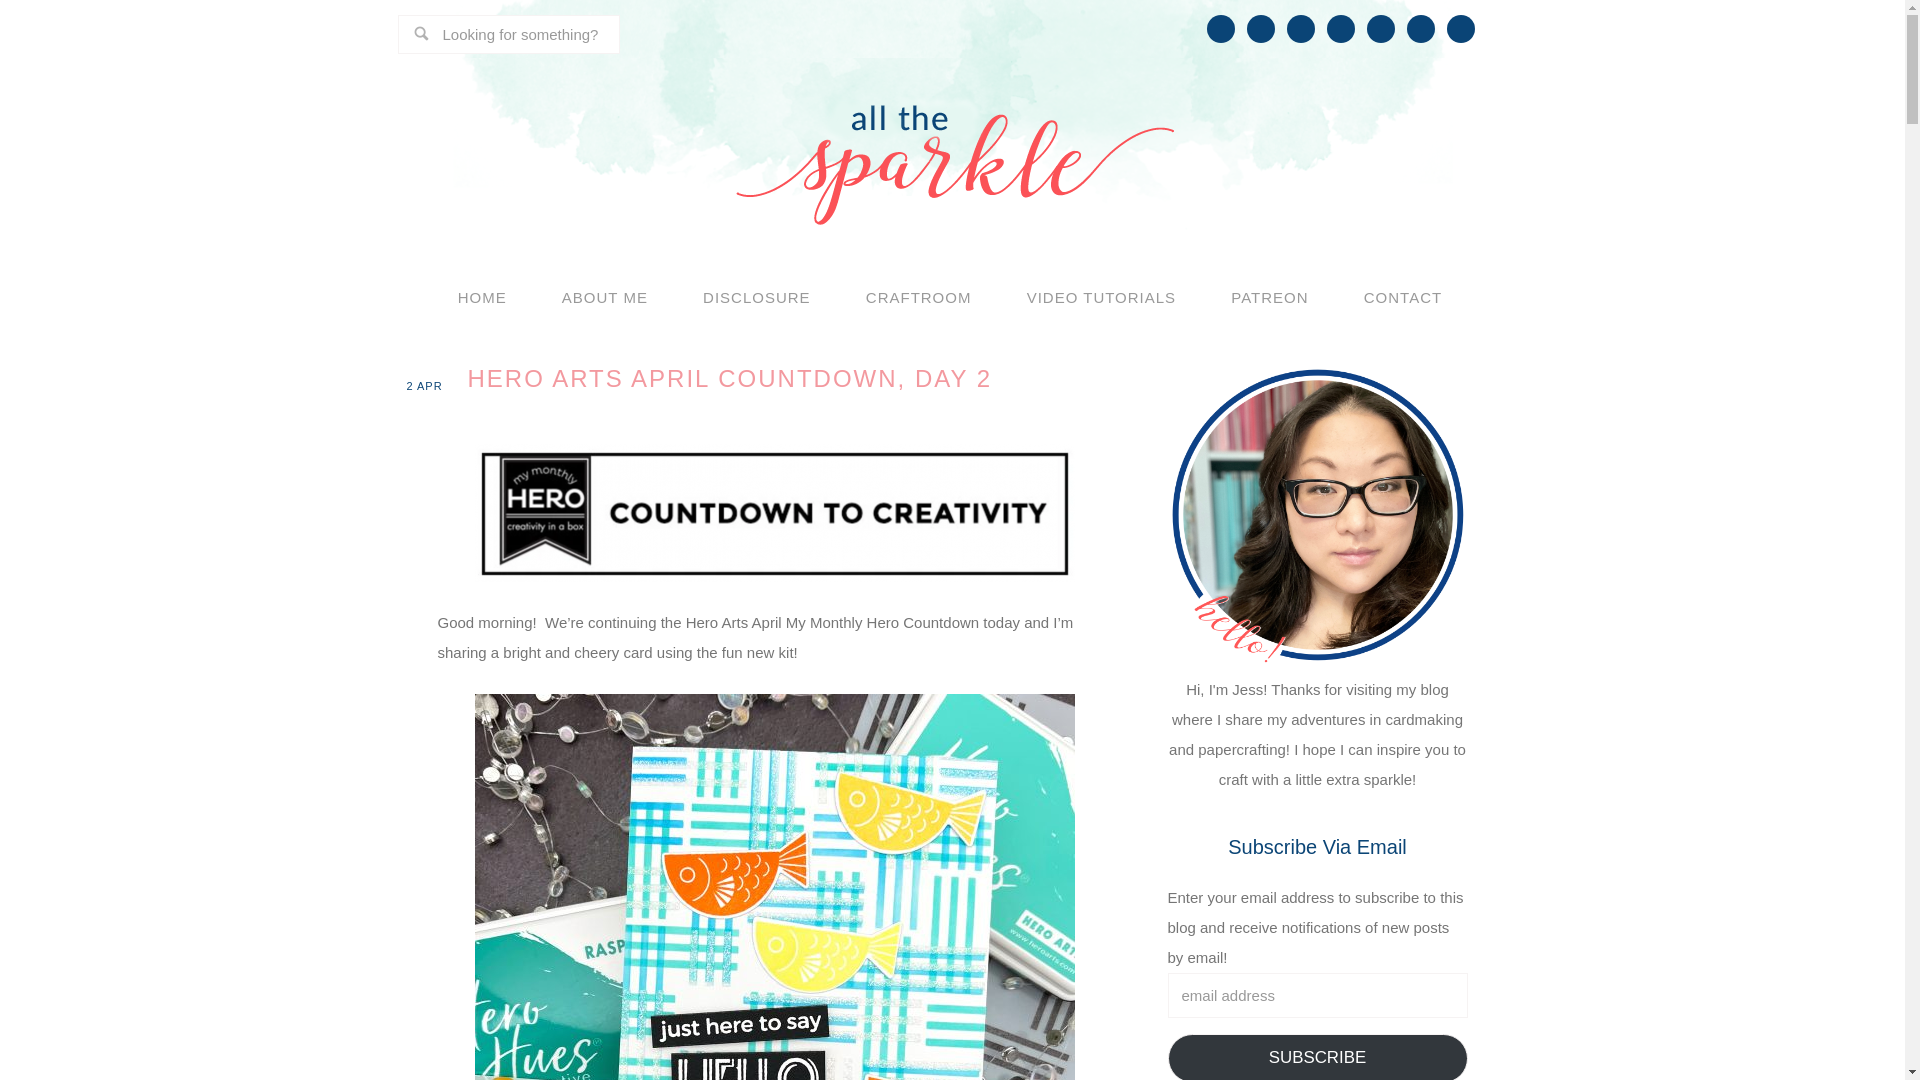 Image resolution: width=1920 pixels, height=1080 pixels. Describe the element at coordinates (1102, 298) in the screenshot. I see `VIDEO TUTORIALS` at that location.